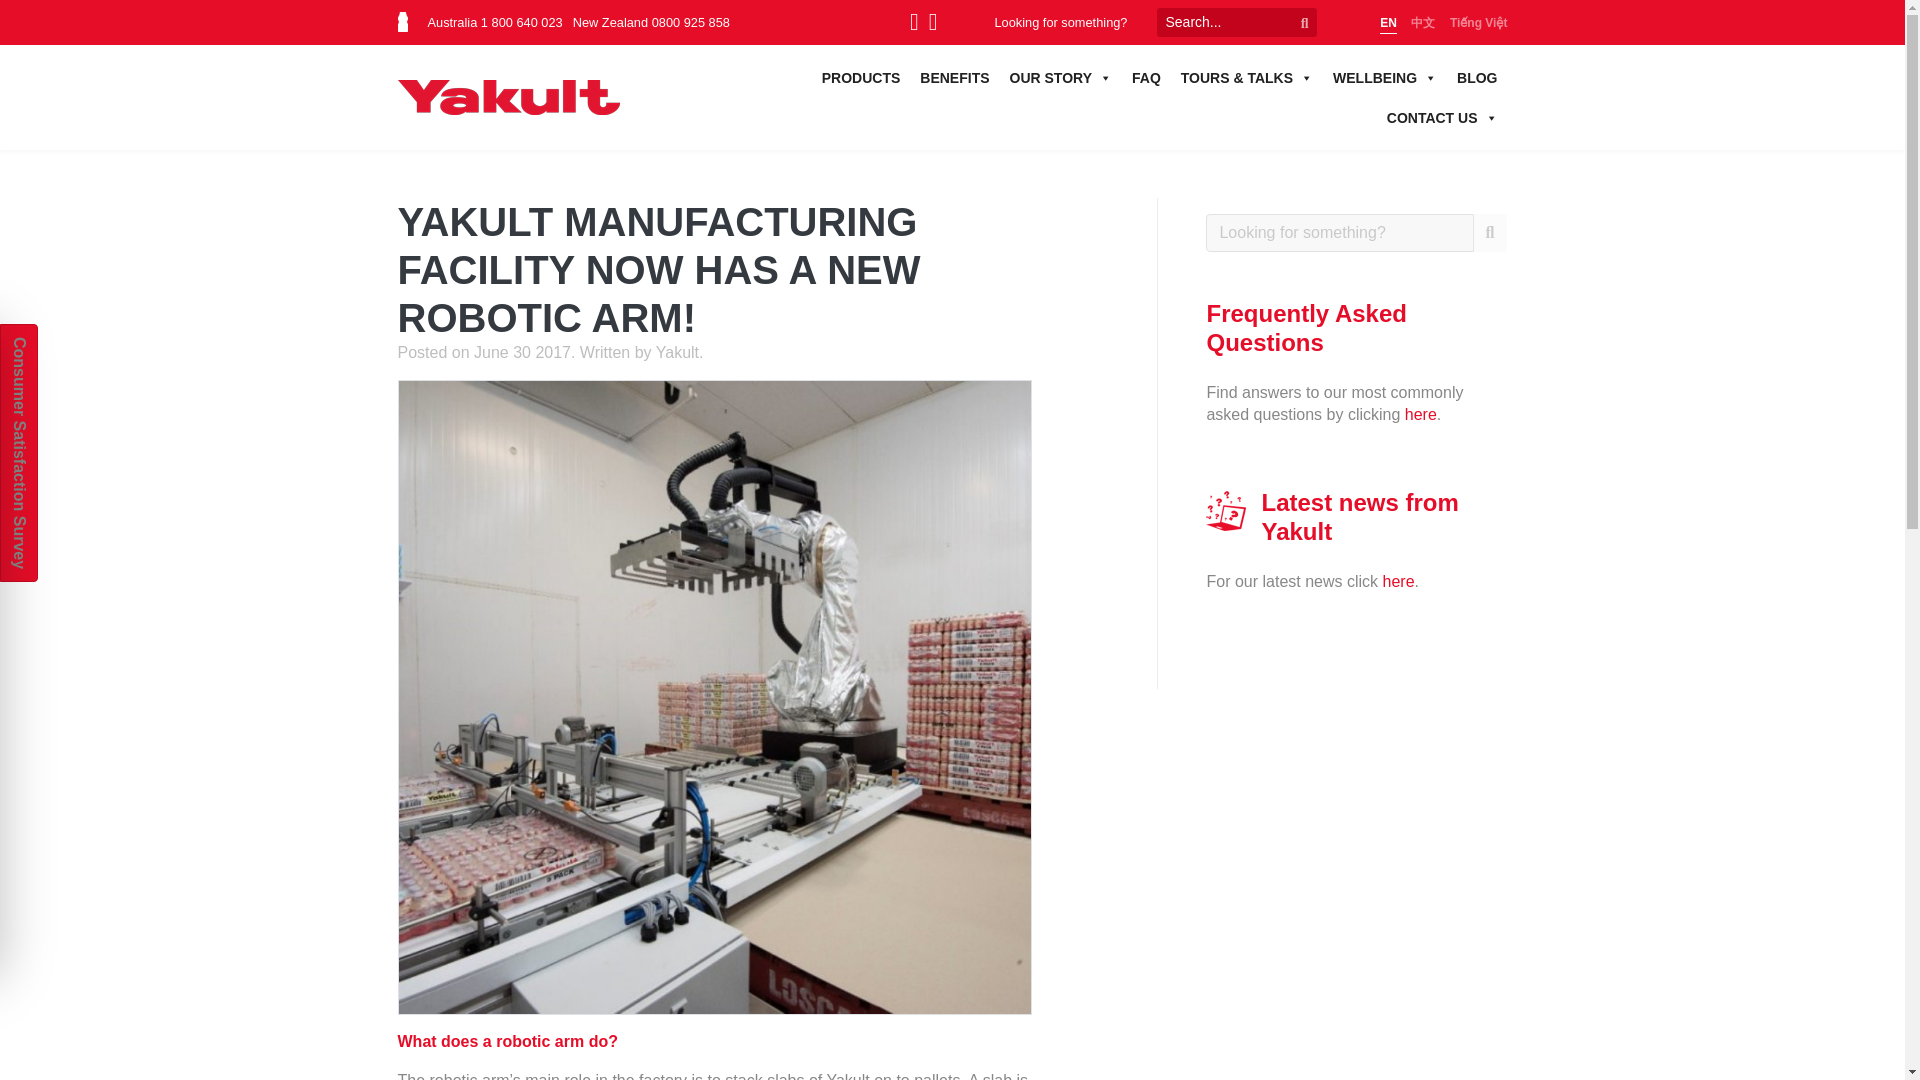  I want to click on EN, so click(1388, 24).